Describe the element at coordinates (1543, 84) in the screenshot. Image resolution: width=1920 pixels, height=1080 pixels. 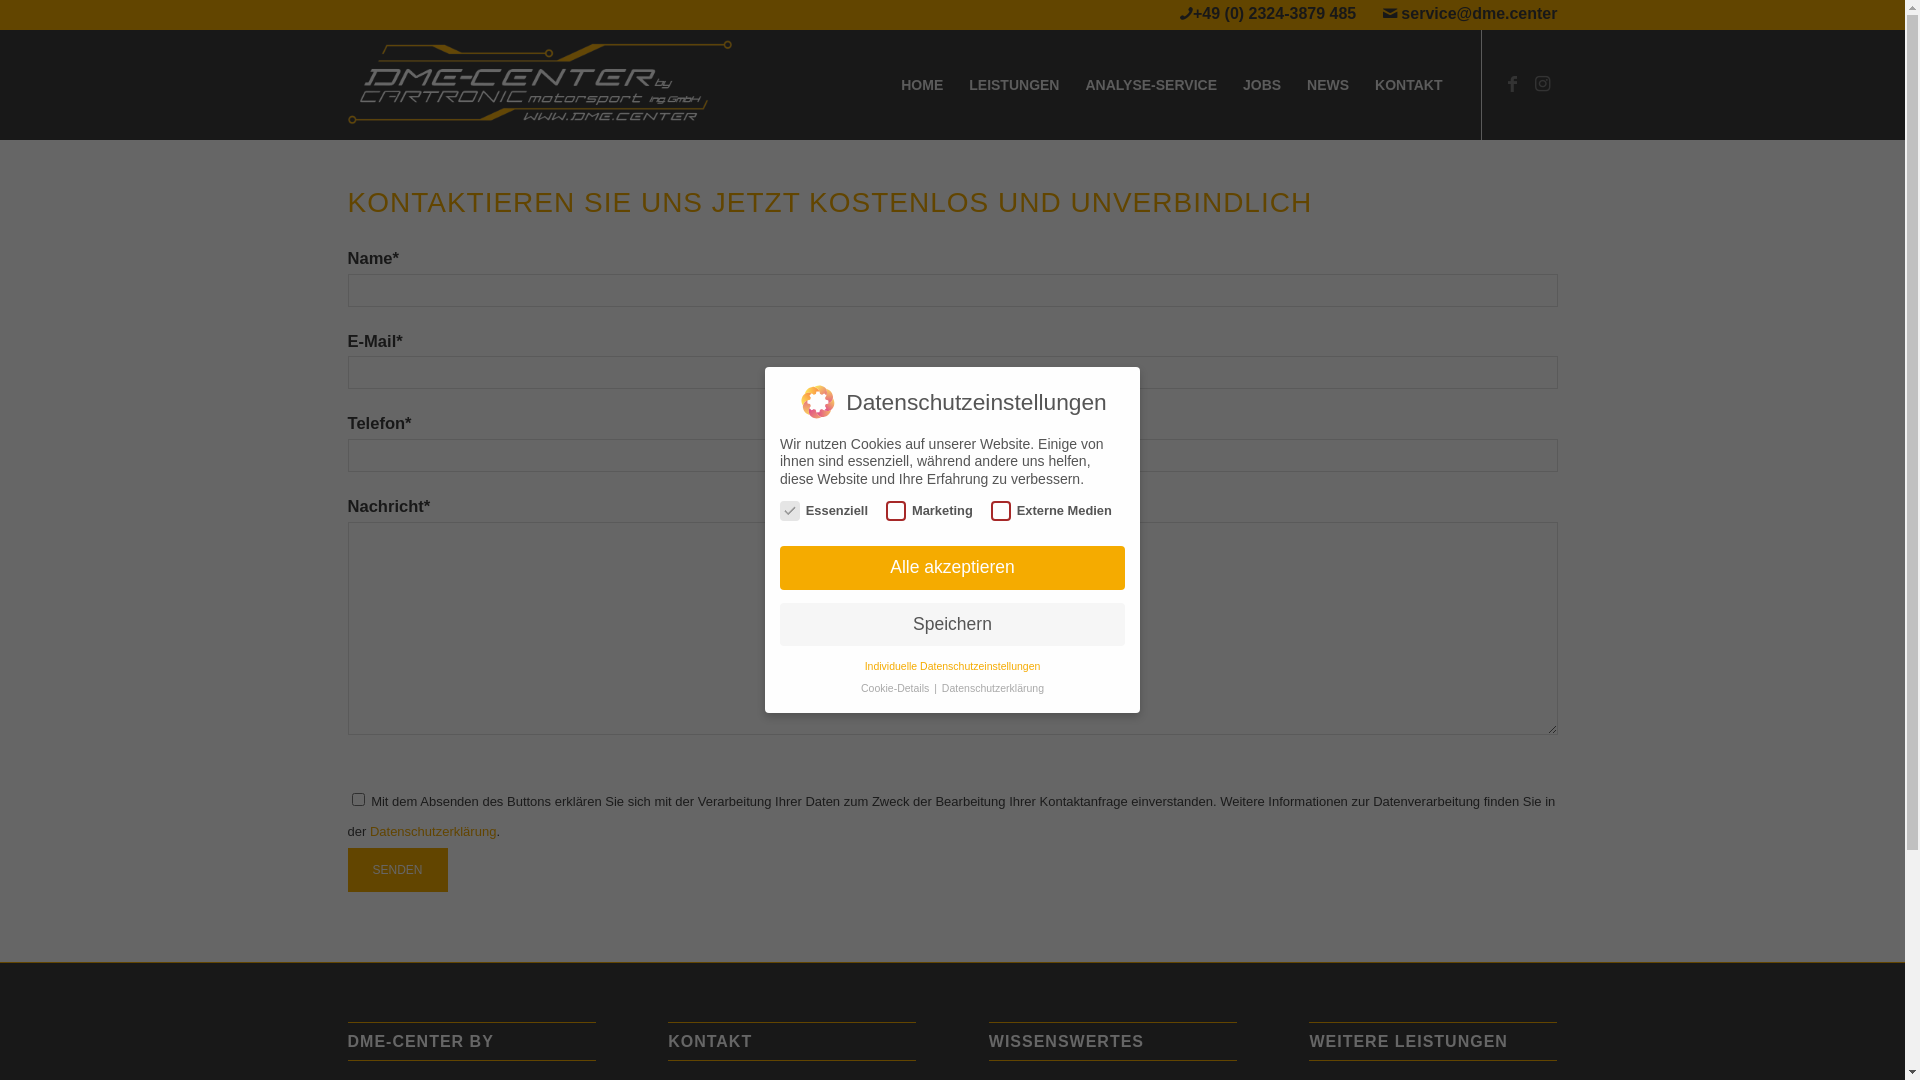
I see `Instagram` at that location.